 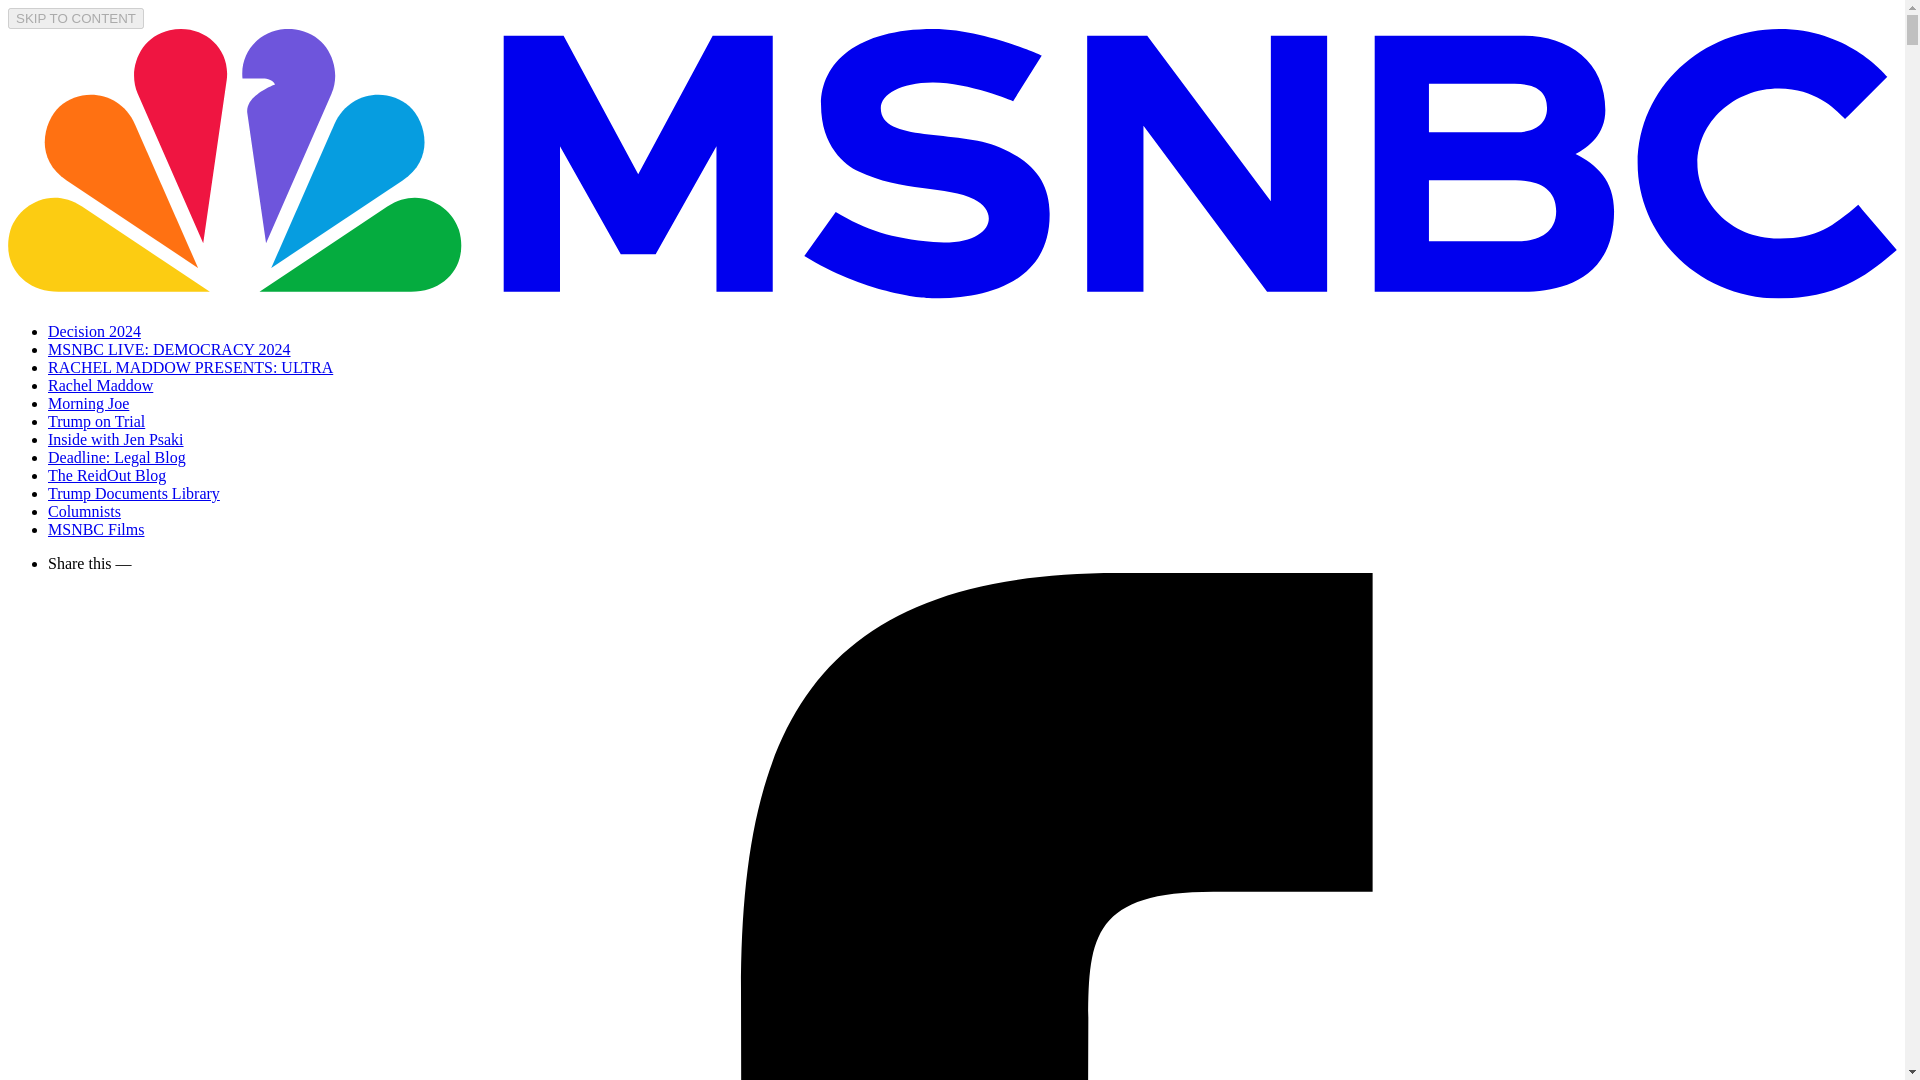 I want to click on SKIP TO CONTENT, so click(x=76, y=18).